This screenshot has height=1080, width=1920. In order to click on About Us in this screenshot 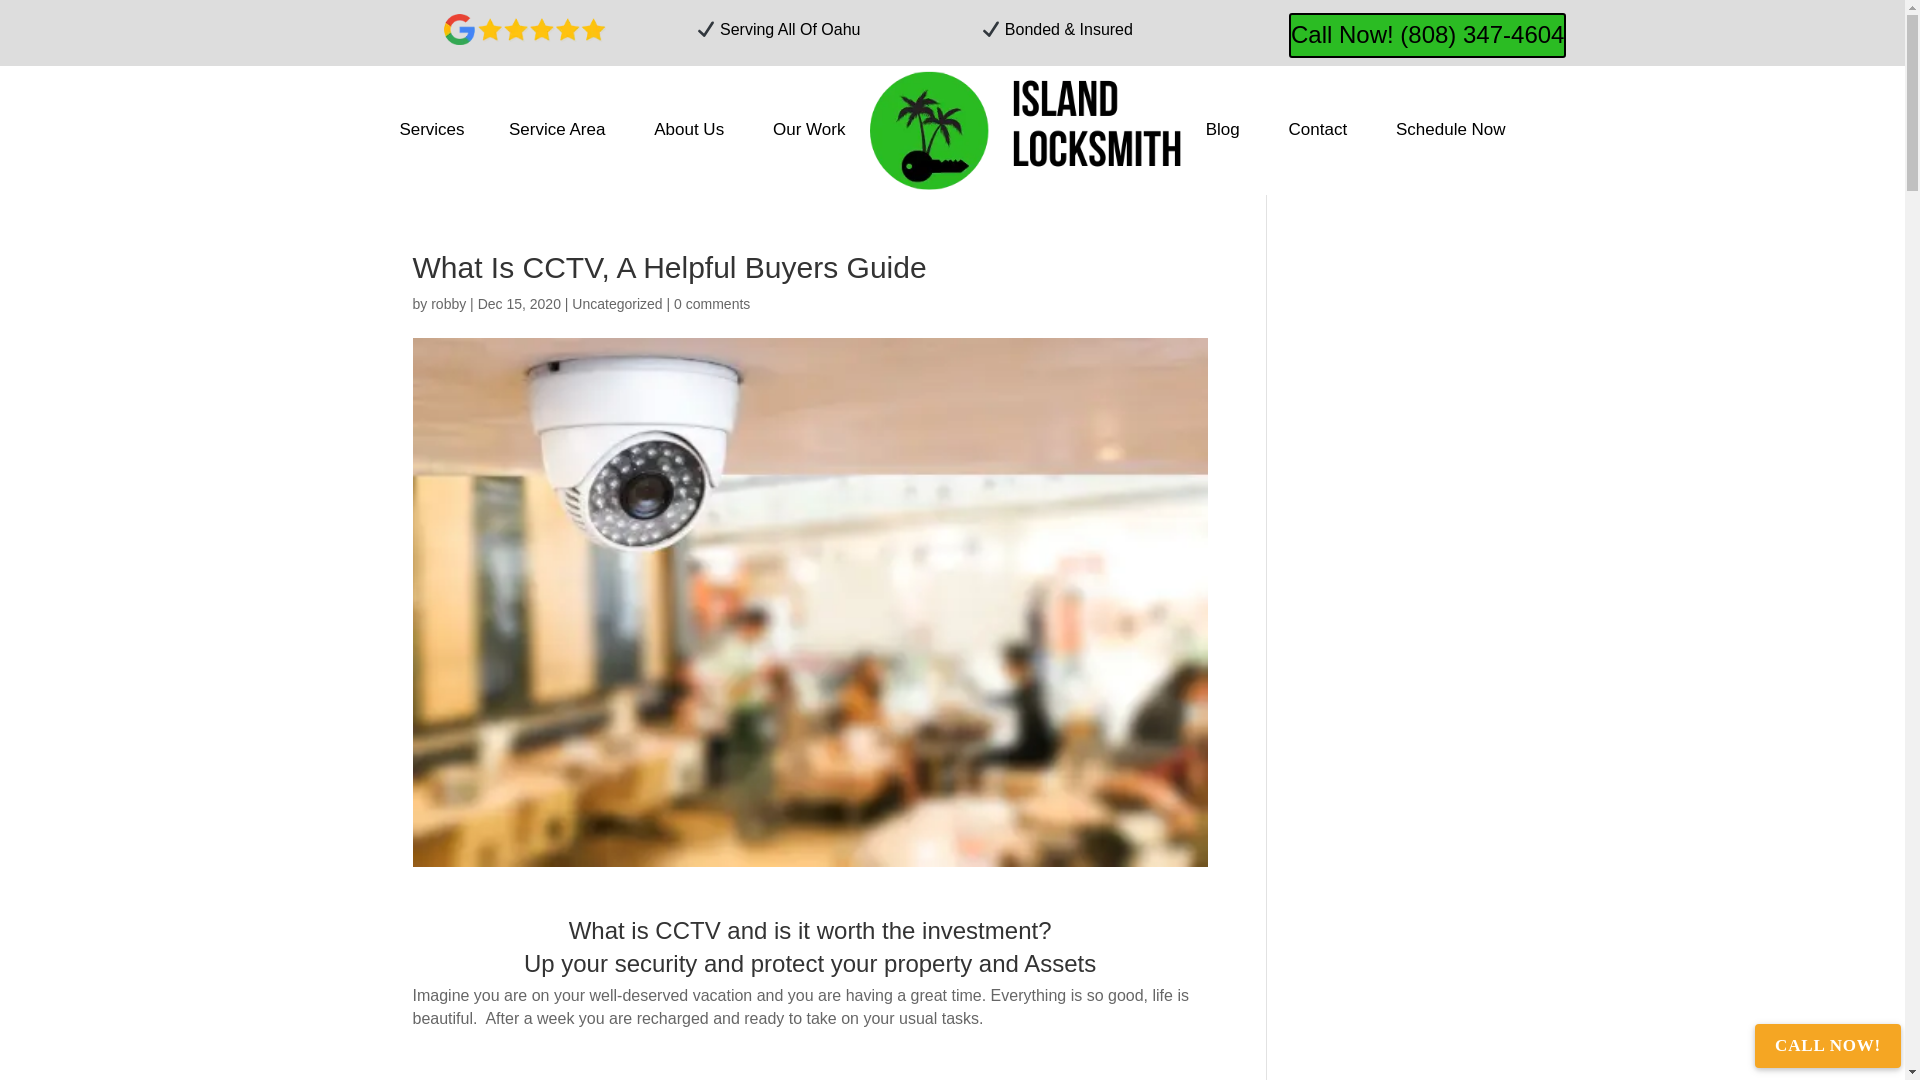, I will do `click(688, 130)`.